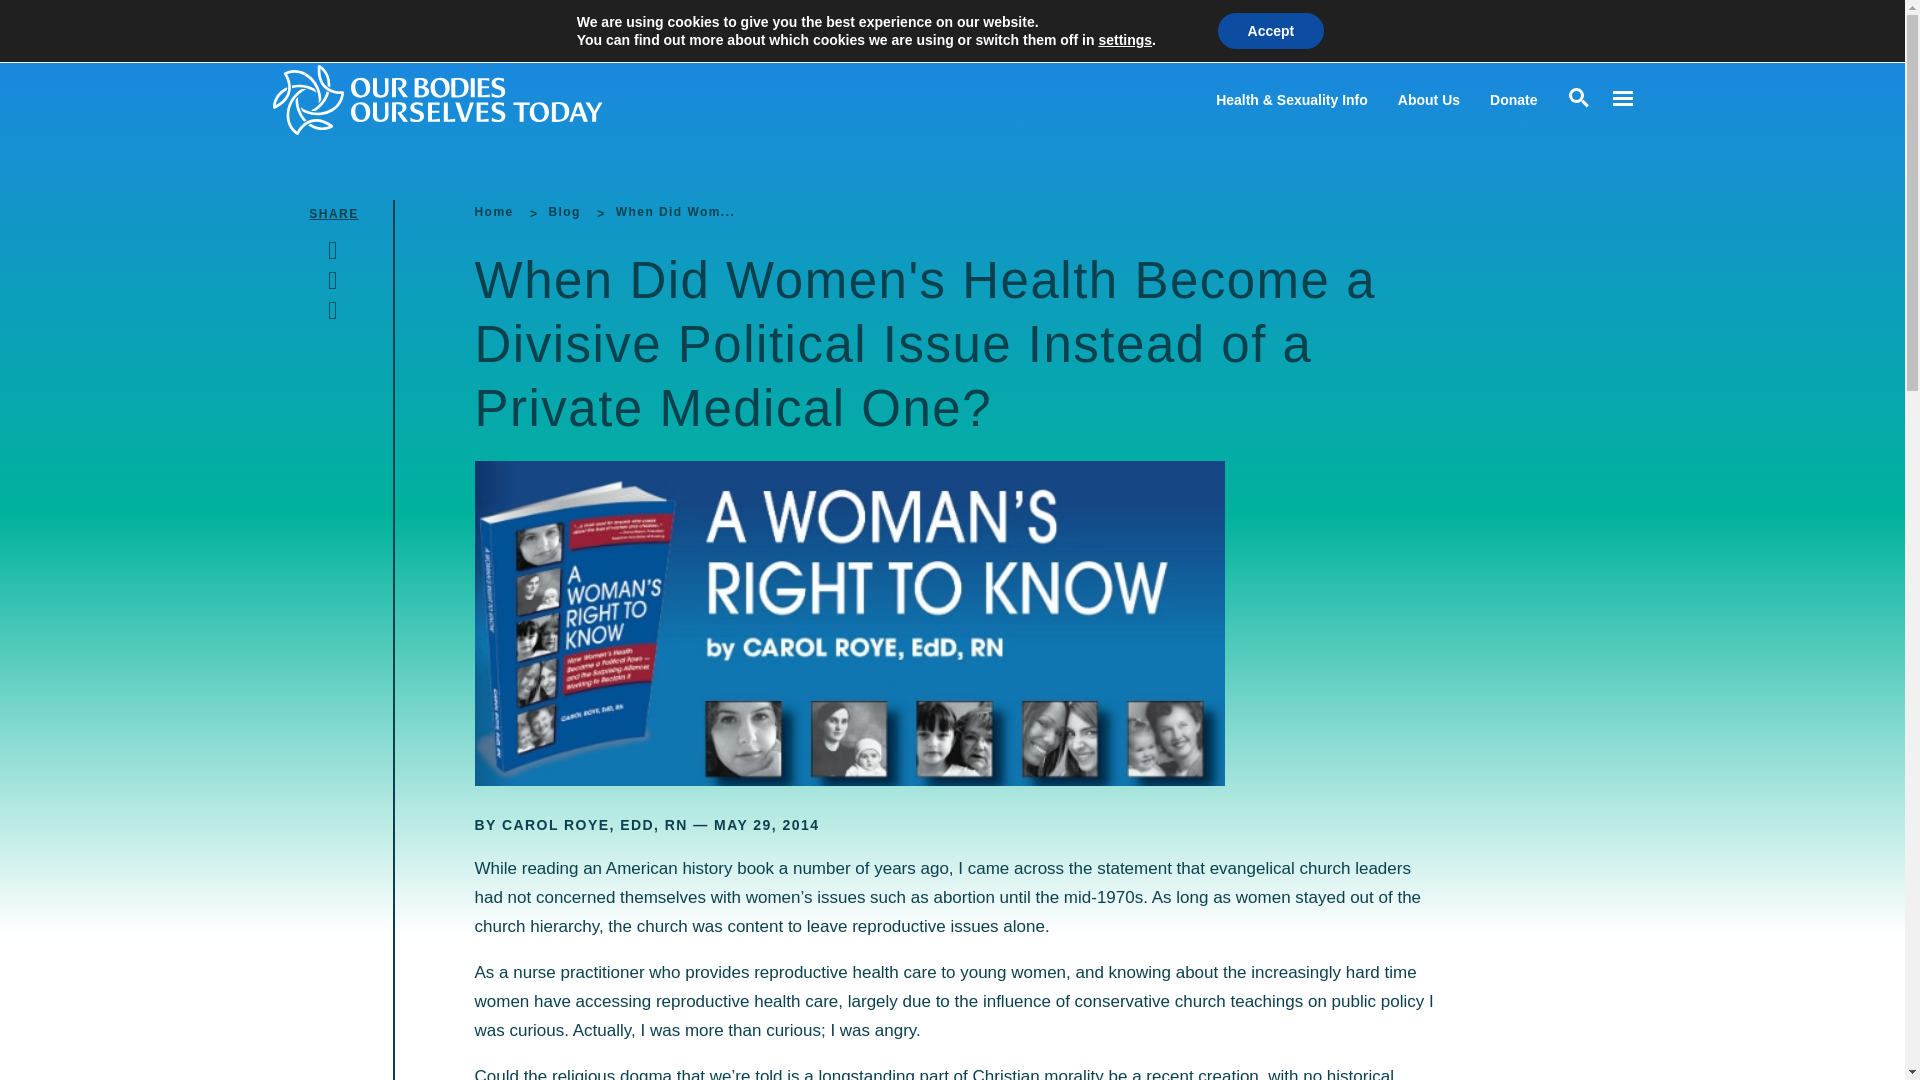 This screenshot has height=1080, width=1920. What do you see at coordinates (563, 212) in the screenshot?
I see `Blog` at bounding box center [563, 212].